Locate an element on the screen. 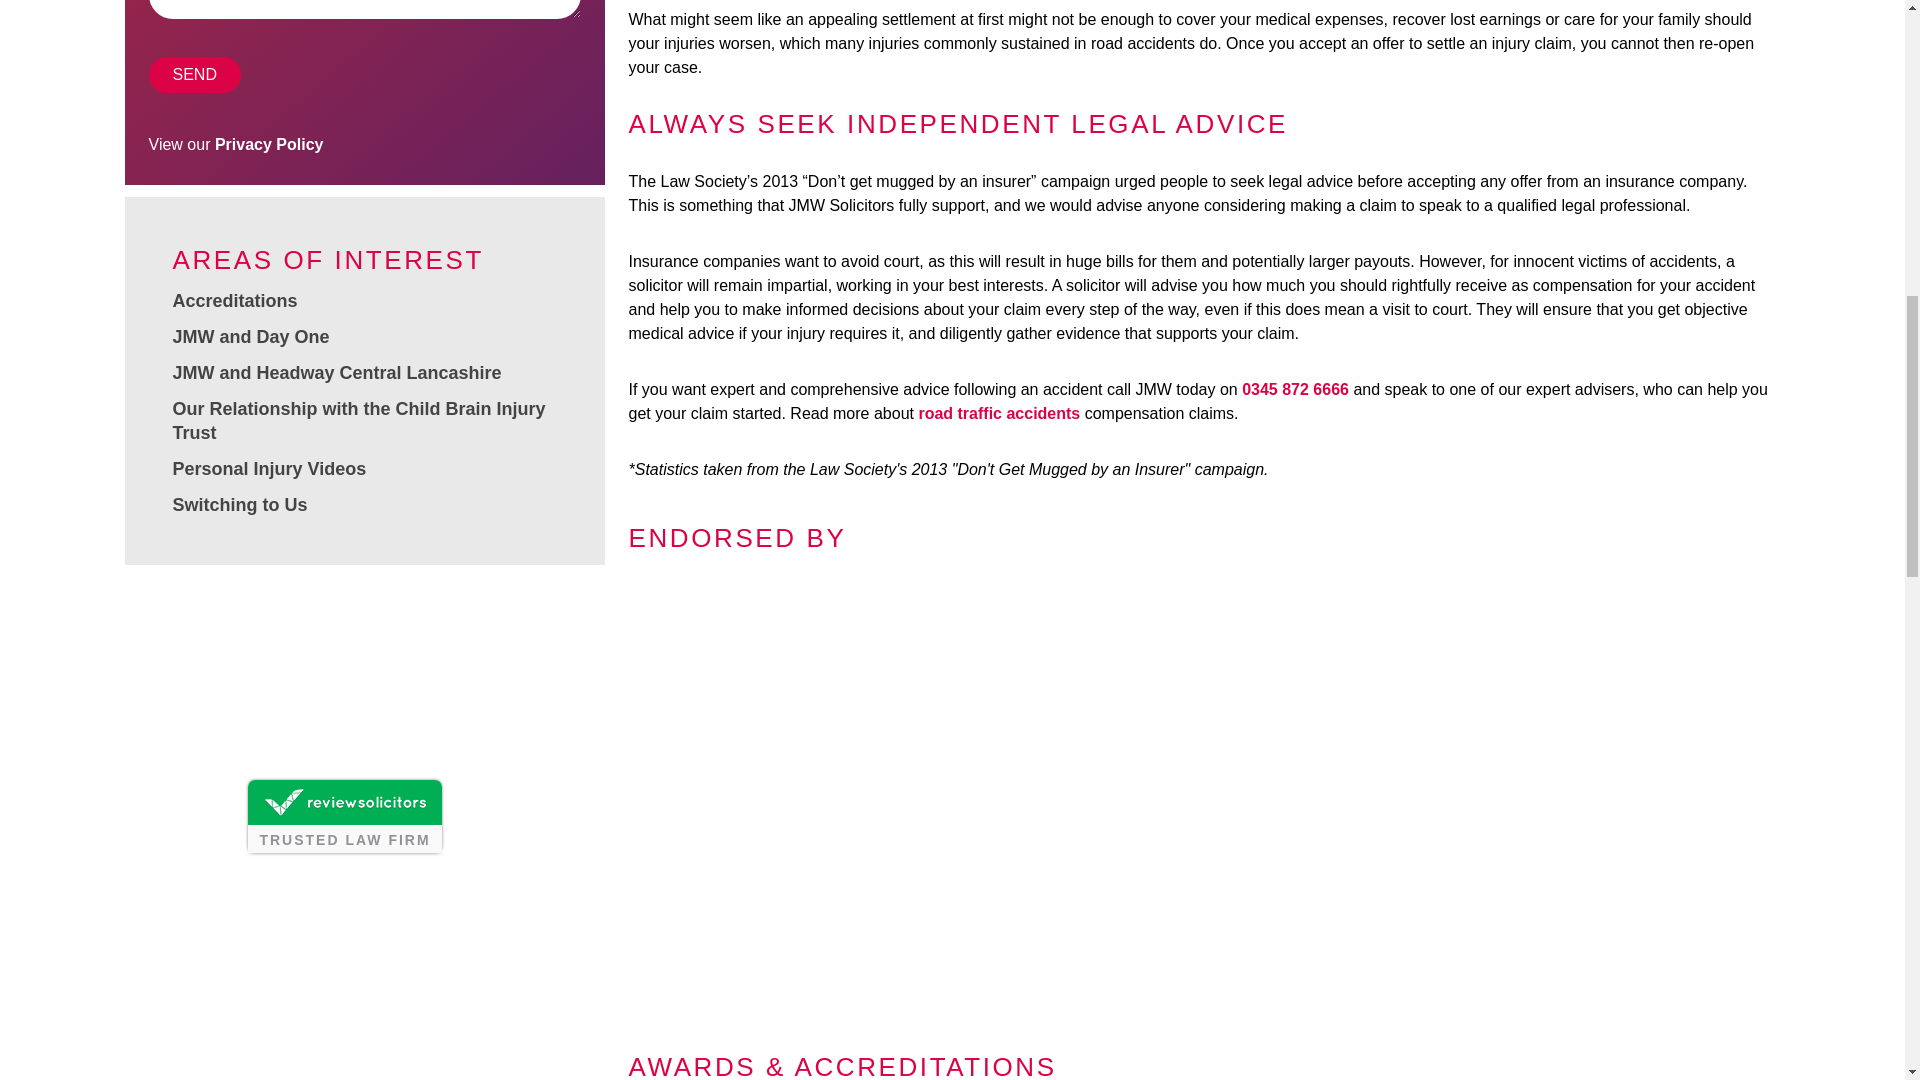 This screenshot has width=1920, height=1080. 0345 872 6666 is located at coordinates (1296, 390).